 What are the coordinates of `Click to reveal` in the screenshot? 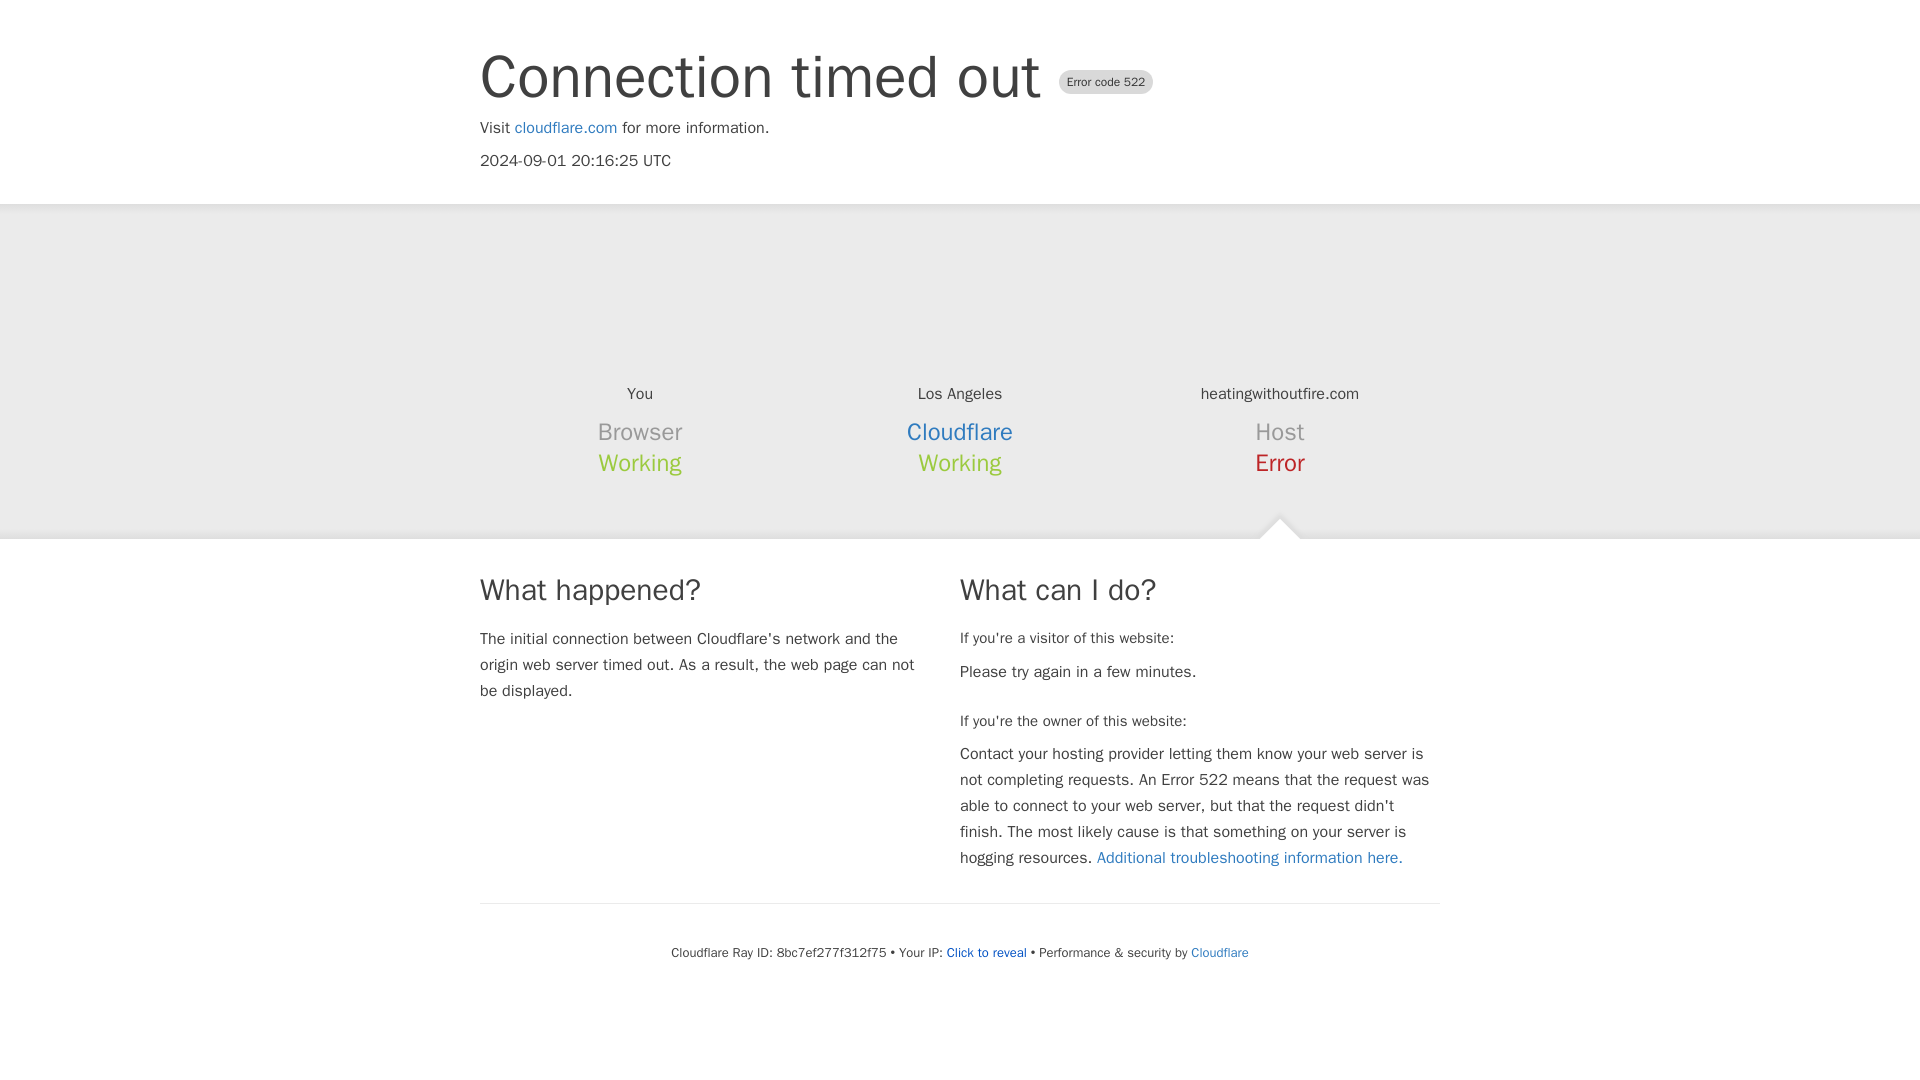 It's located at (986, 952).